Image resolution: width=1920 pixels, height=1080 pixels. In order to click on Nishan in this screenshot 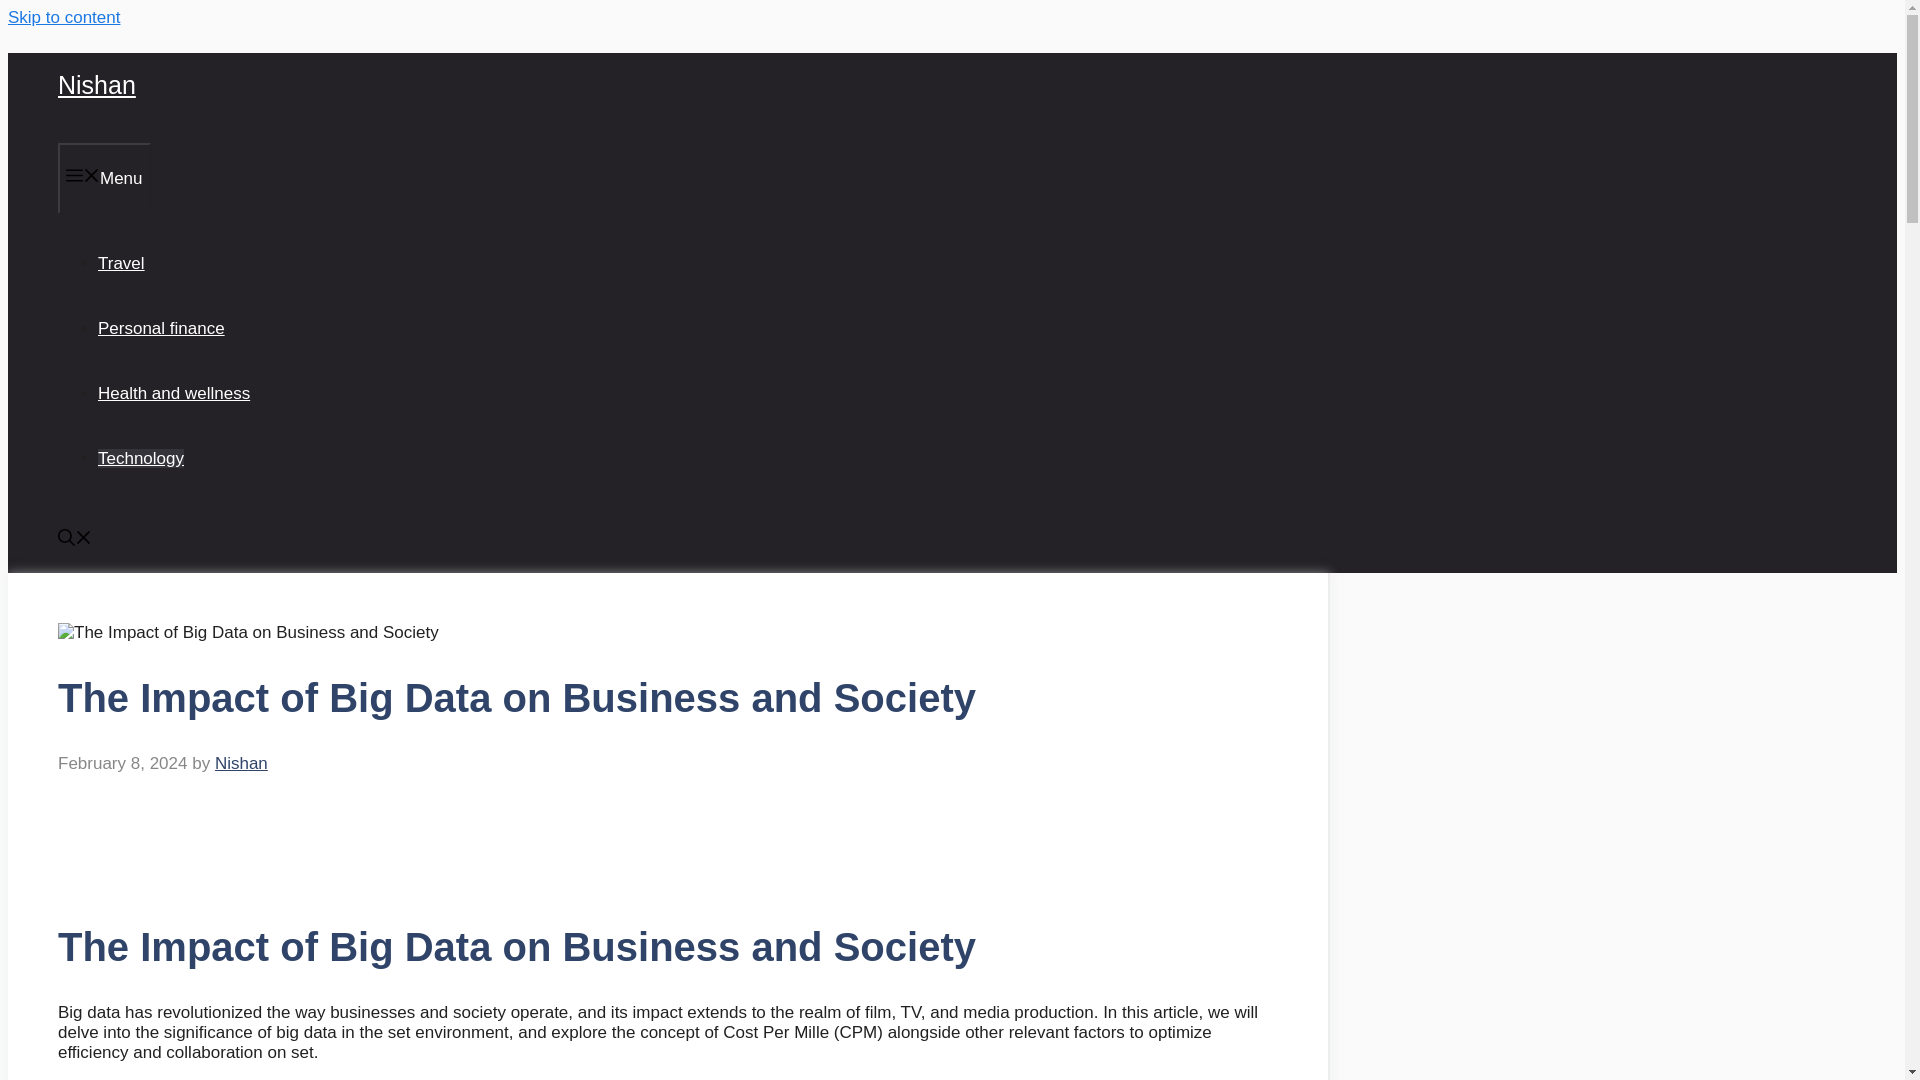, I will do `click(242, 763)`.